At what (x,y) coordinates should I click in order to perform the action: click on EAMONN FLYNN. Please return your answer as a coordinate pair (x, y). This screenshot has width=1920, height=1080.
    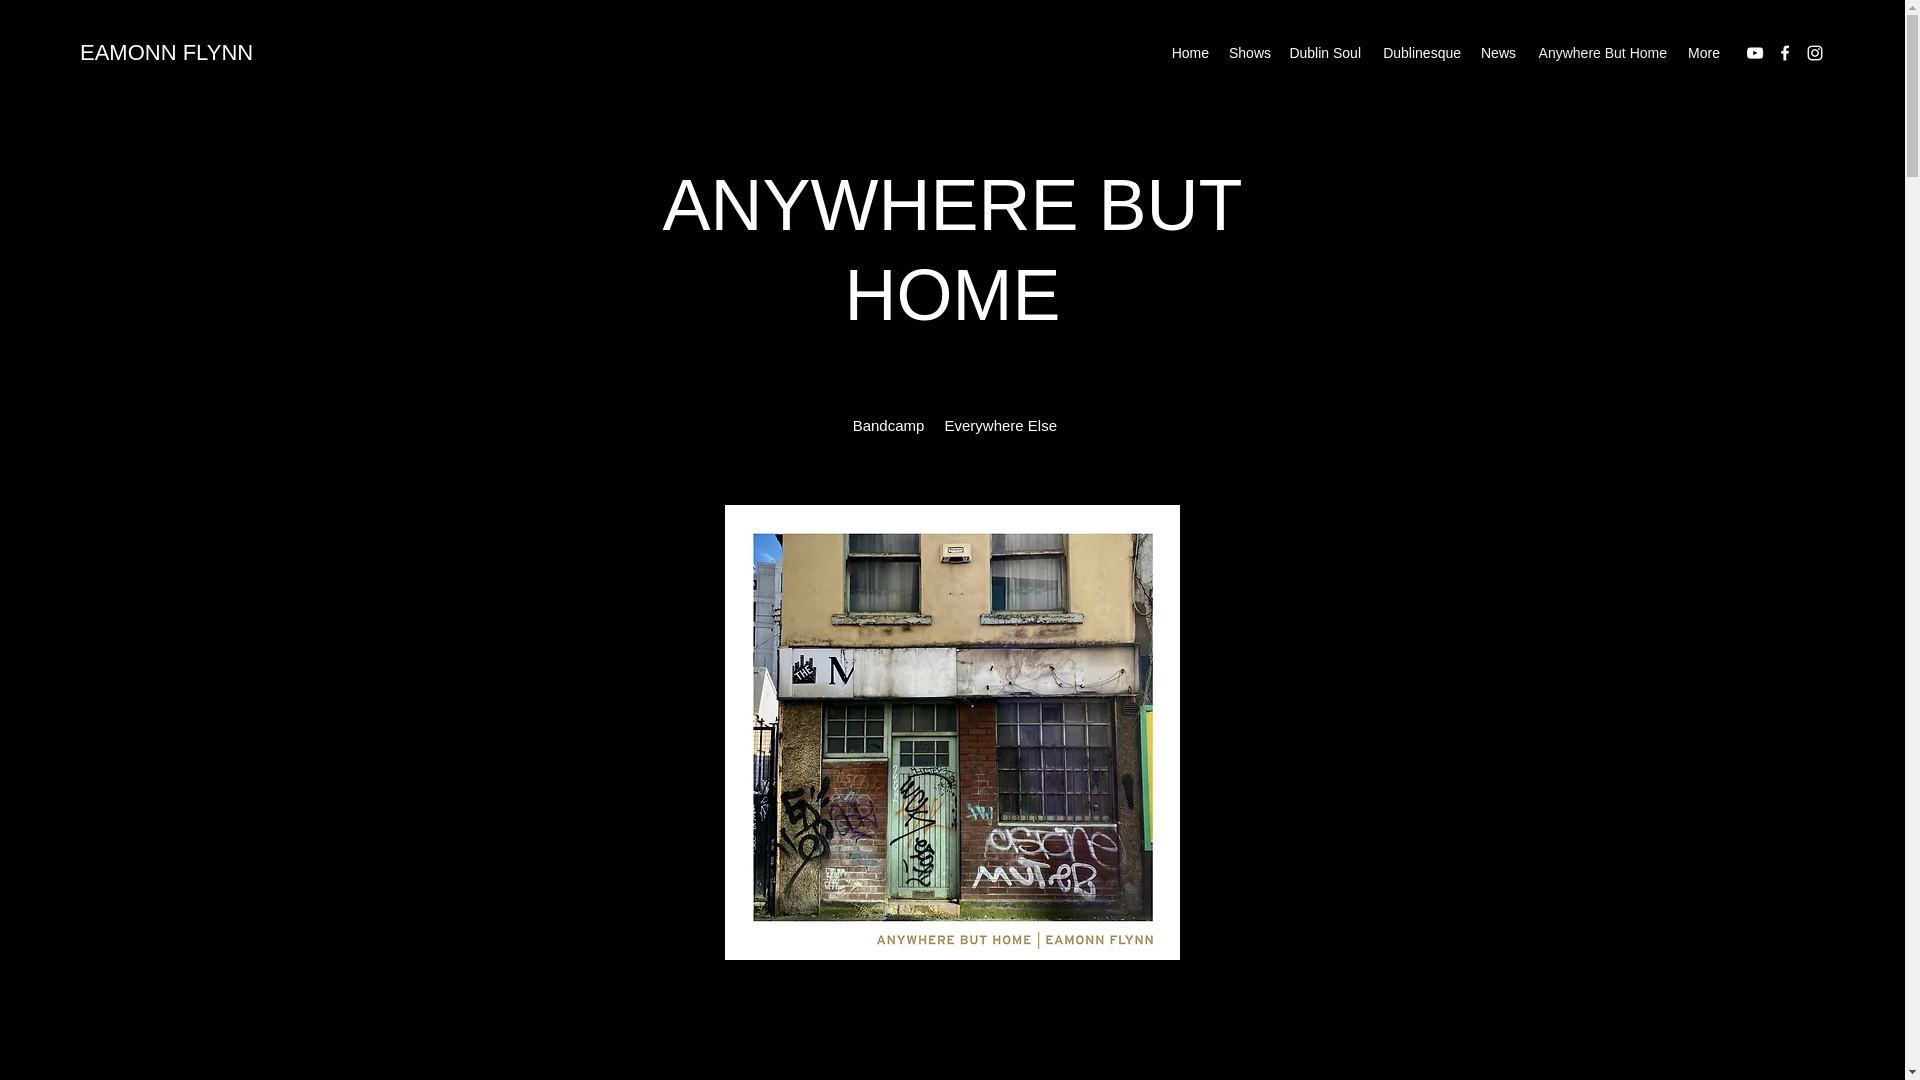
    Looking at the image, I should click on (166, 52).